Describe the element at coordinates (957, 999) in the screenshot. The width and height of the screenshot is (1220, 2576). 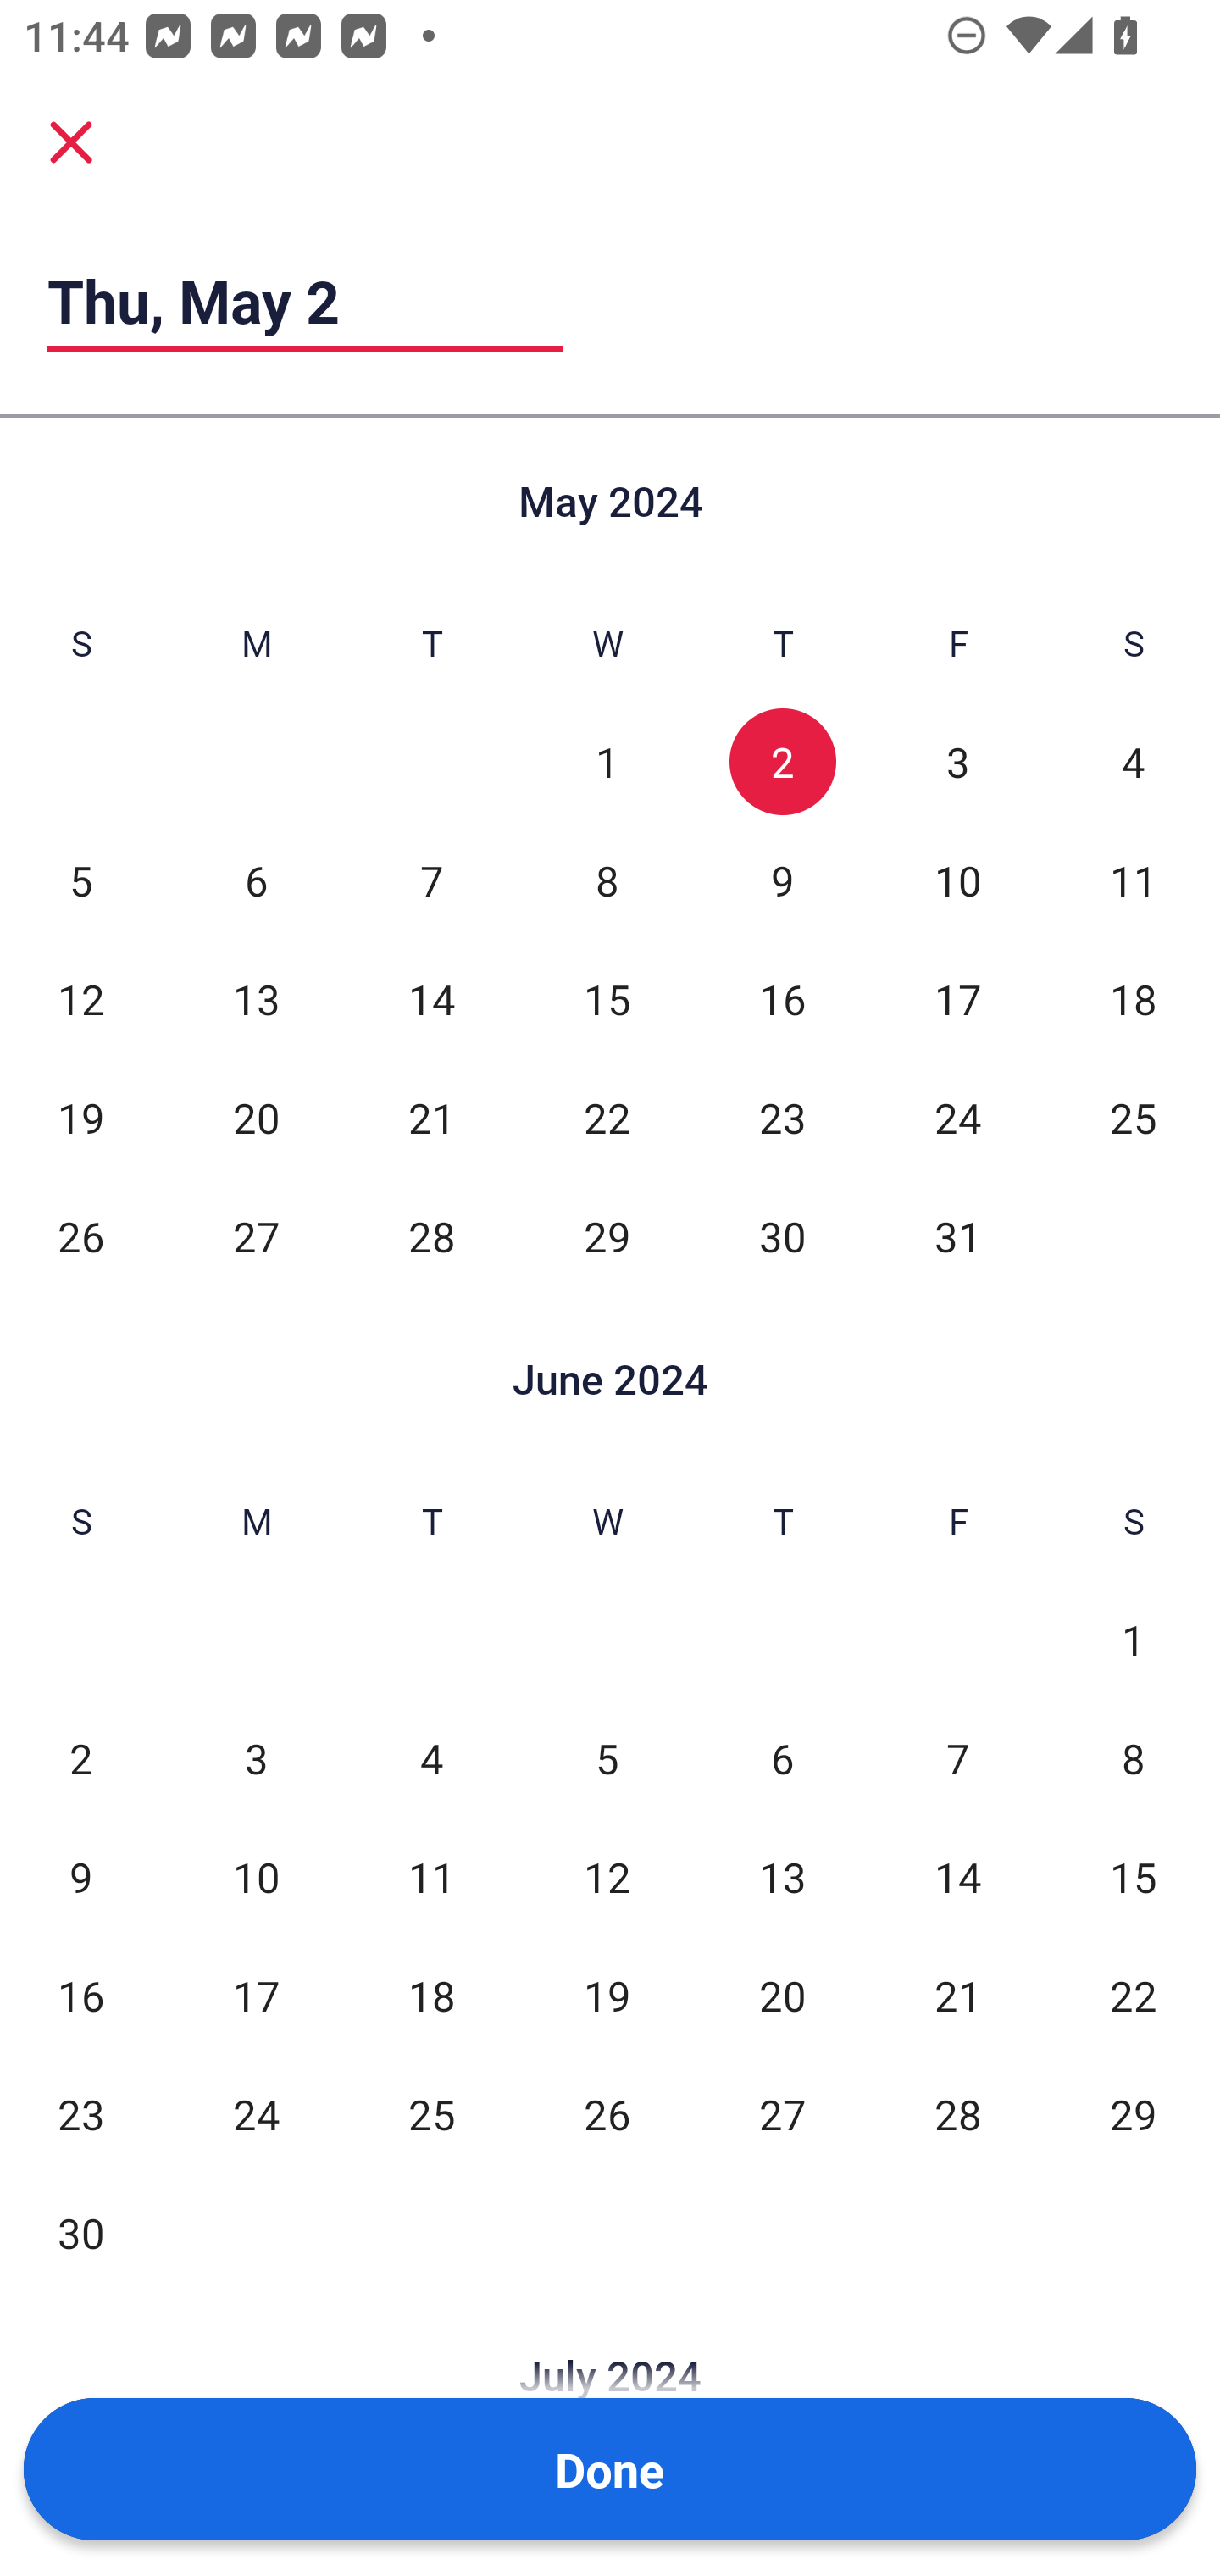
I see `17 Fri, May 17, Not Selected` at that location.